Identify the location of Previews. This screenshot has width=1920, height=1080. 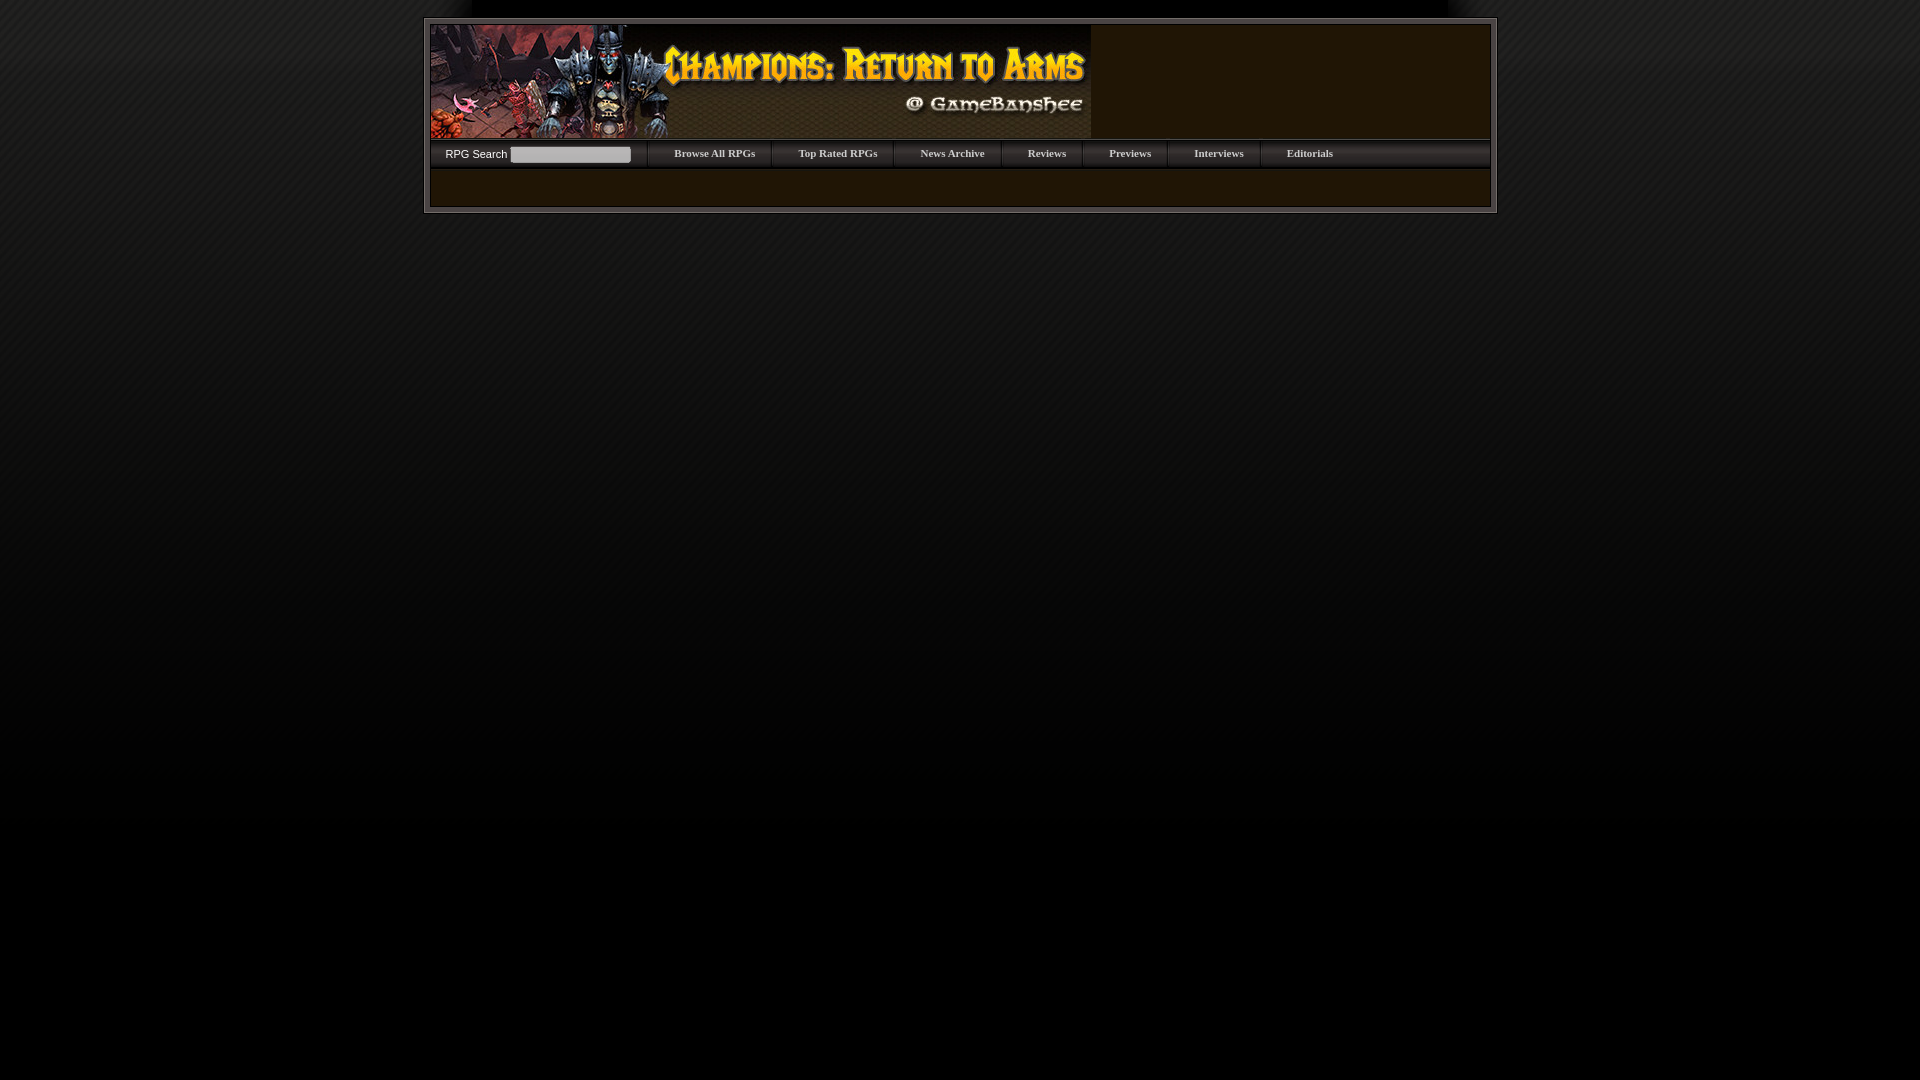
(1130, 152).